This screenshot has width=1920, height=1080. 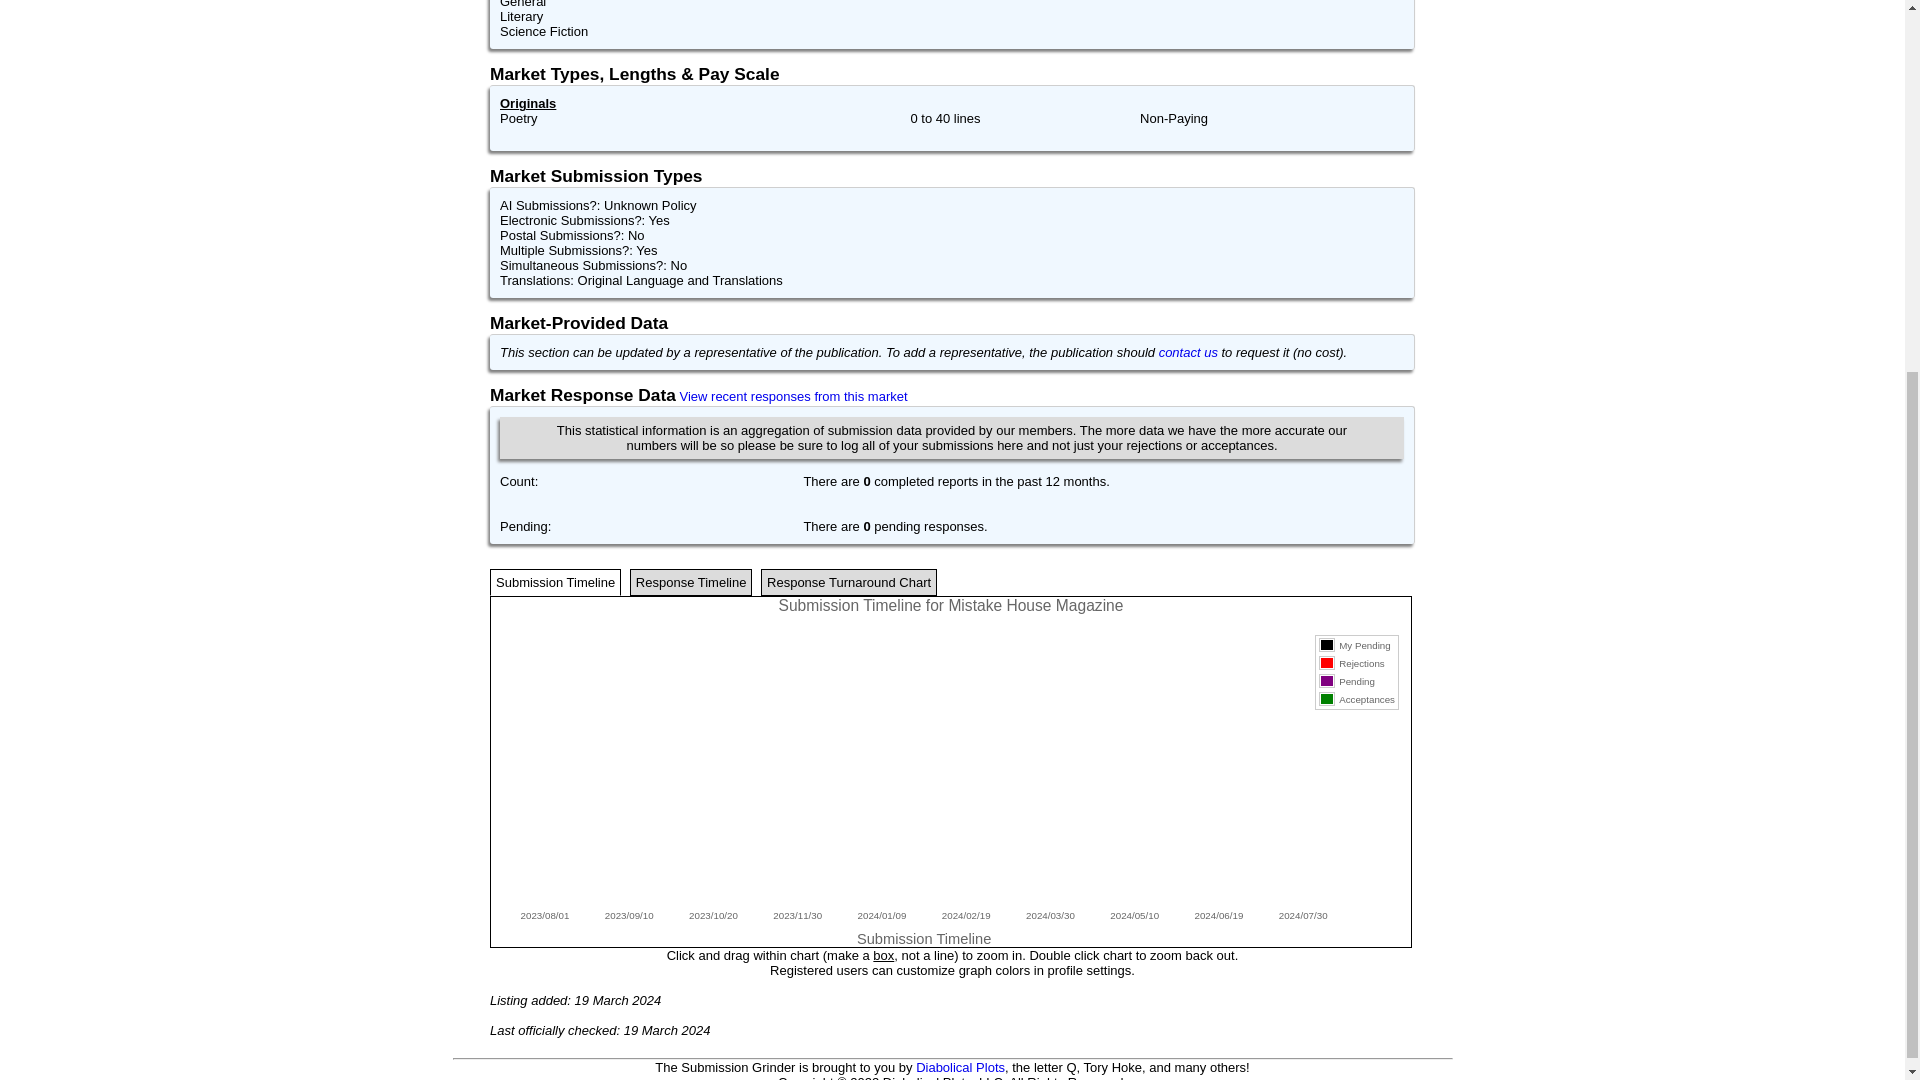 What do you see at coordinates (848, 582) in the screenshot?
I see `Response Turnaround Chart` at bounding box center [848, 582].